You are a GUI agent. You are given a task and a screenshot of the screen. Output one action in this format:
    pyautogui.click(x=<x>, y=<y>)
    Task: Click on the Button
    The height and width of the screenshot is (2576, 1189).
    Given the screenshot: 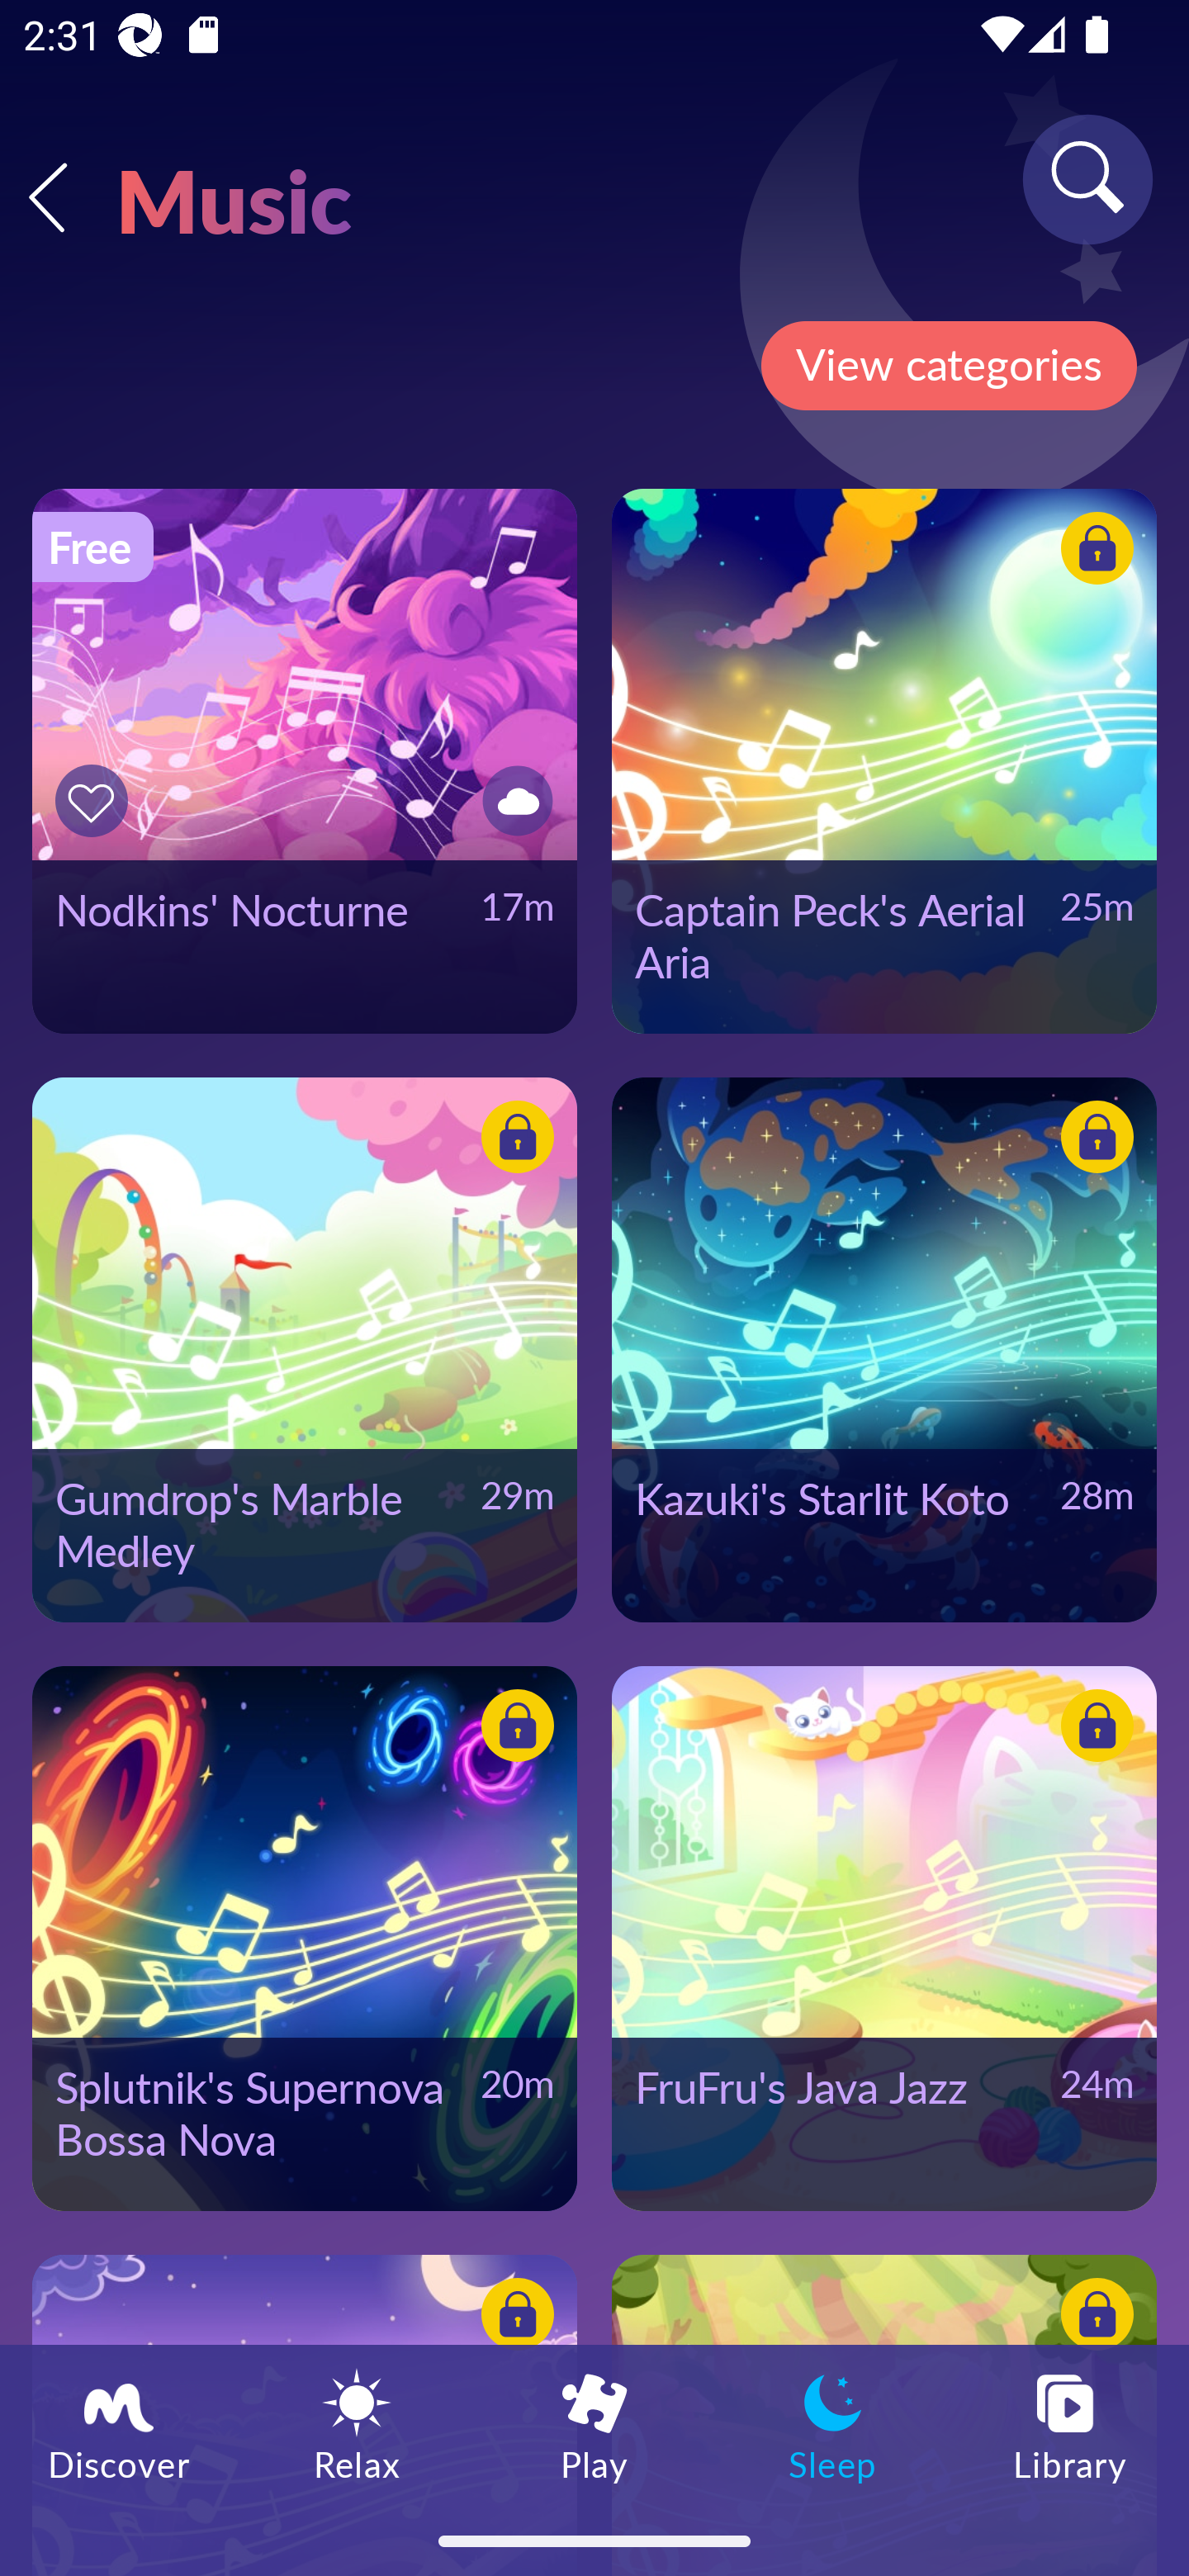 What is the action you would take?
    pyautogui.click(x=1092, y=2318)
    